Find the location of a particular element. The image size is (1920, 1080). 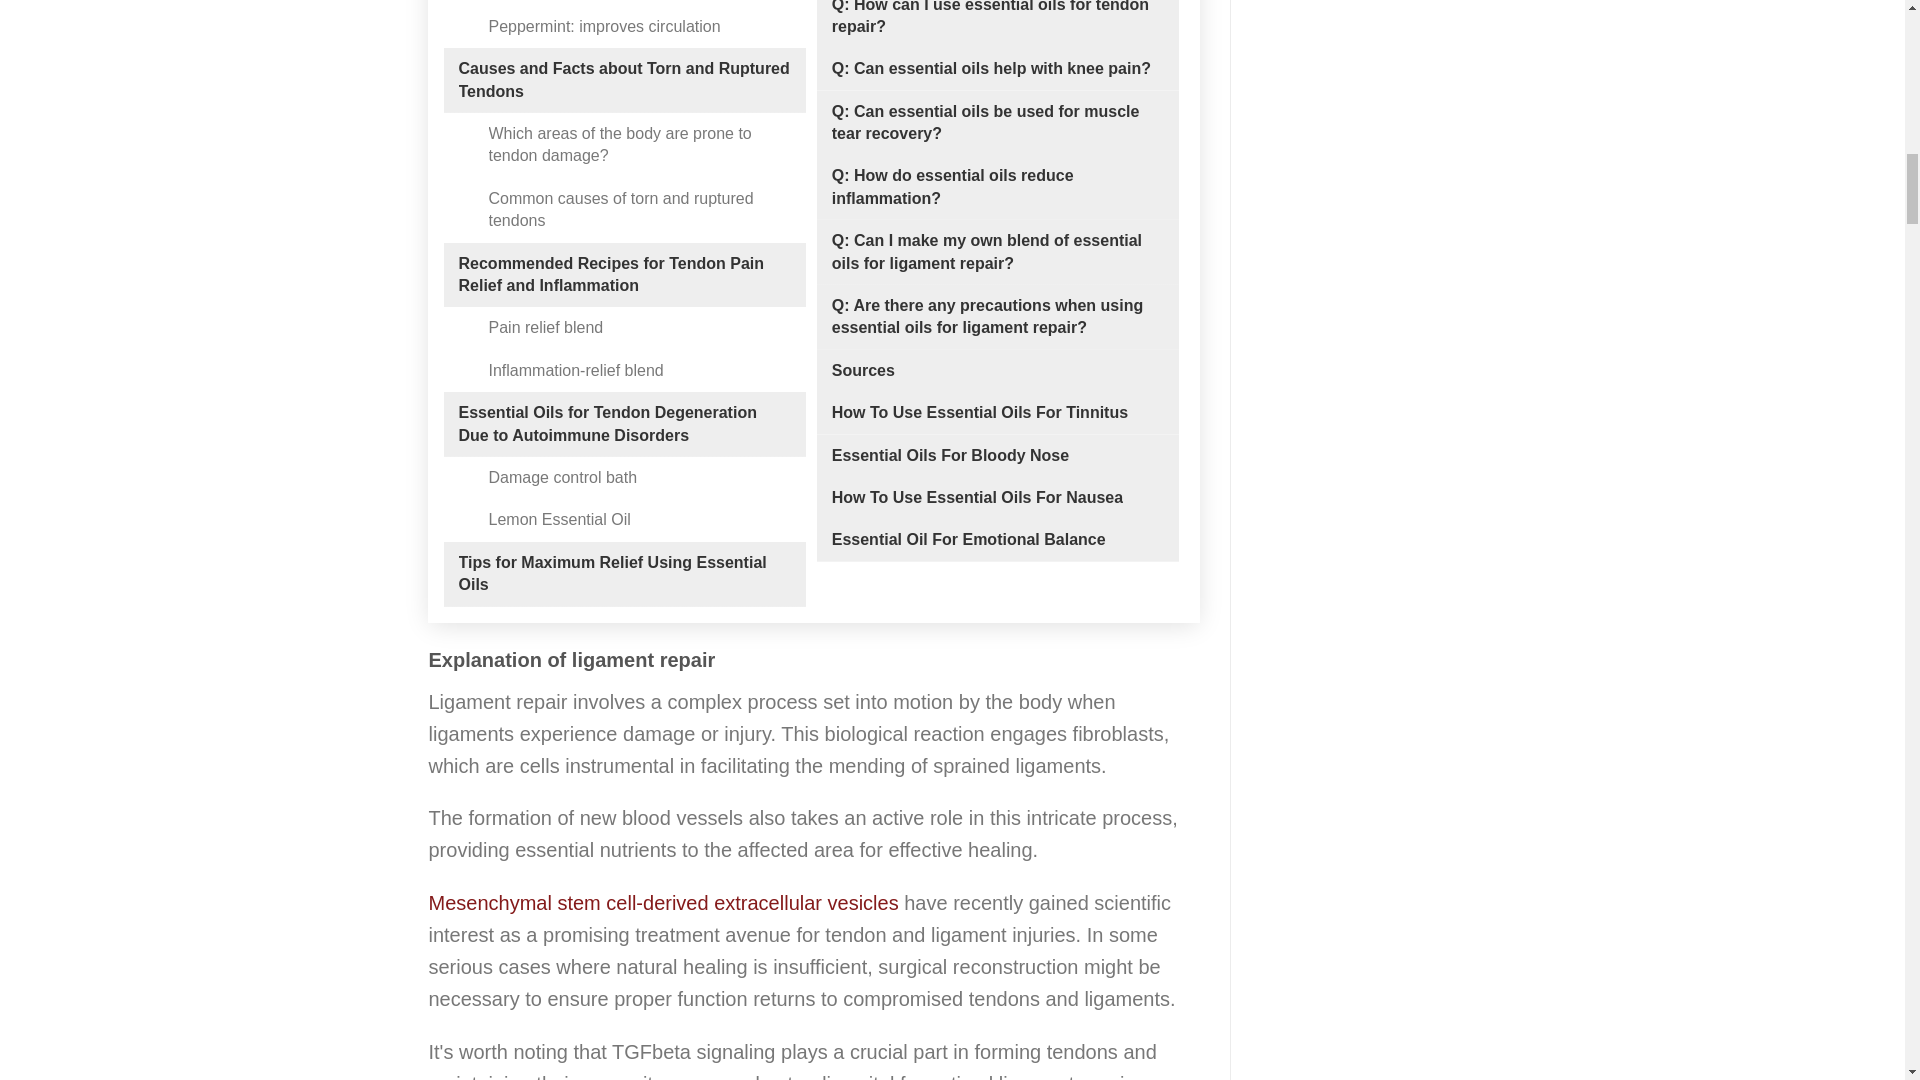

Peppermint: improves circulation is located at coordinates (604, 26).